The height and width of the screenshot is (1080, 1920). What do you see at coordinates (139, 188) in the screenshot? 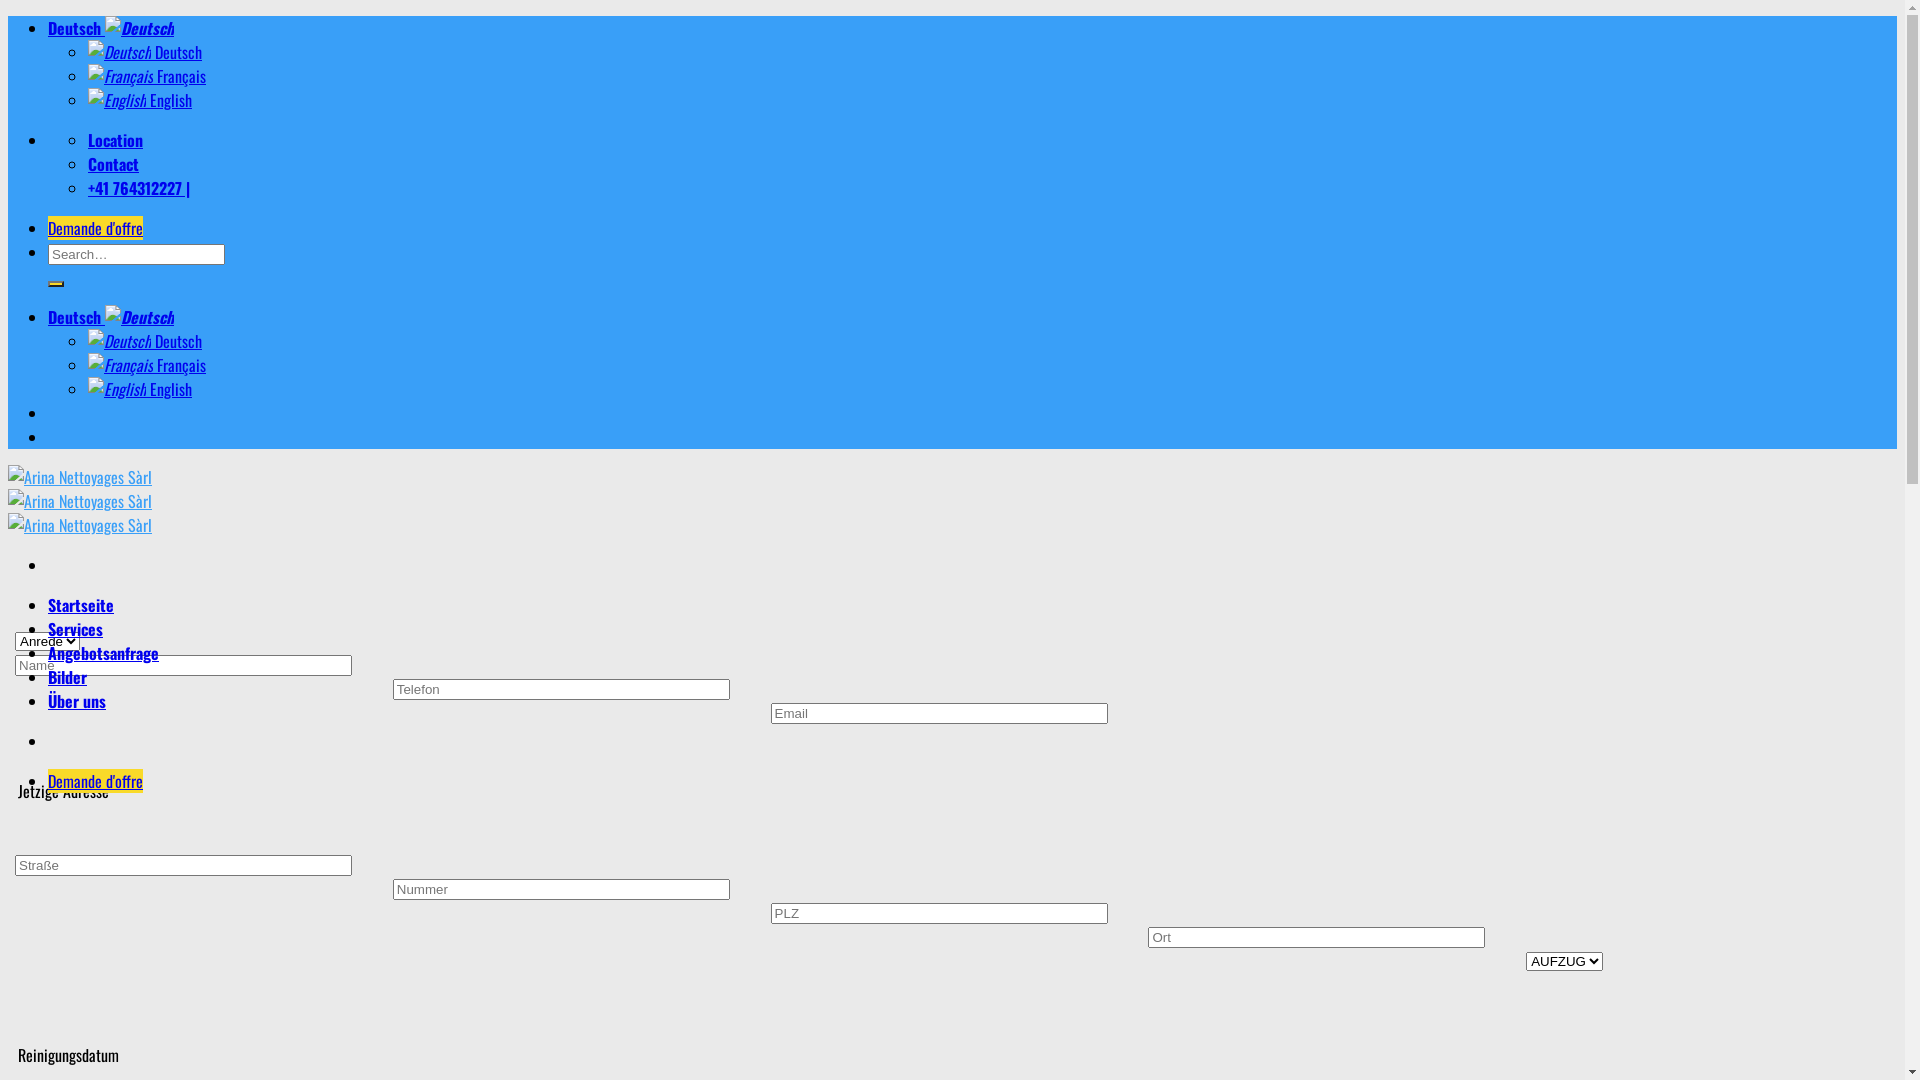
I see `+41 764312227 |` at bounding box center [139, 188].